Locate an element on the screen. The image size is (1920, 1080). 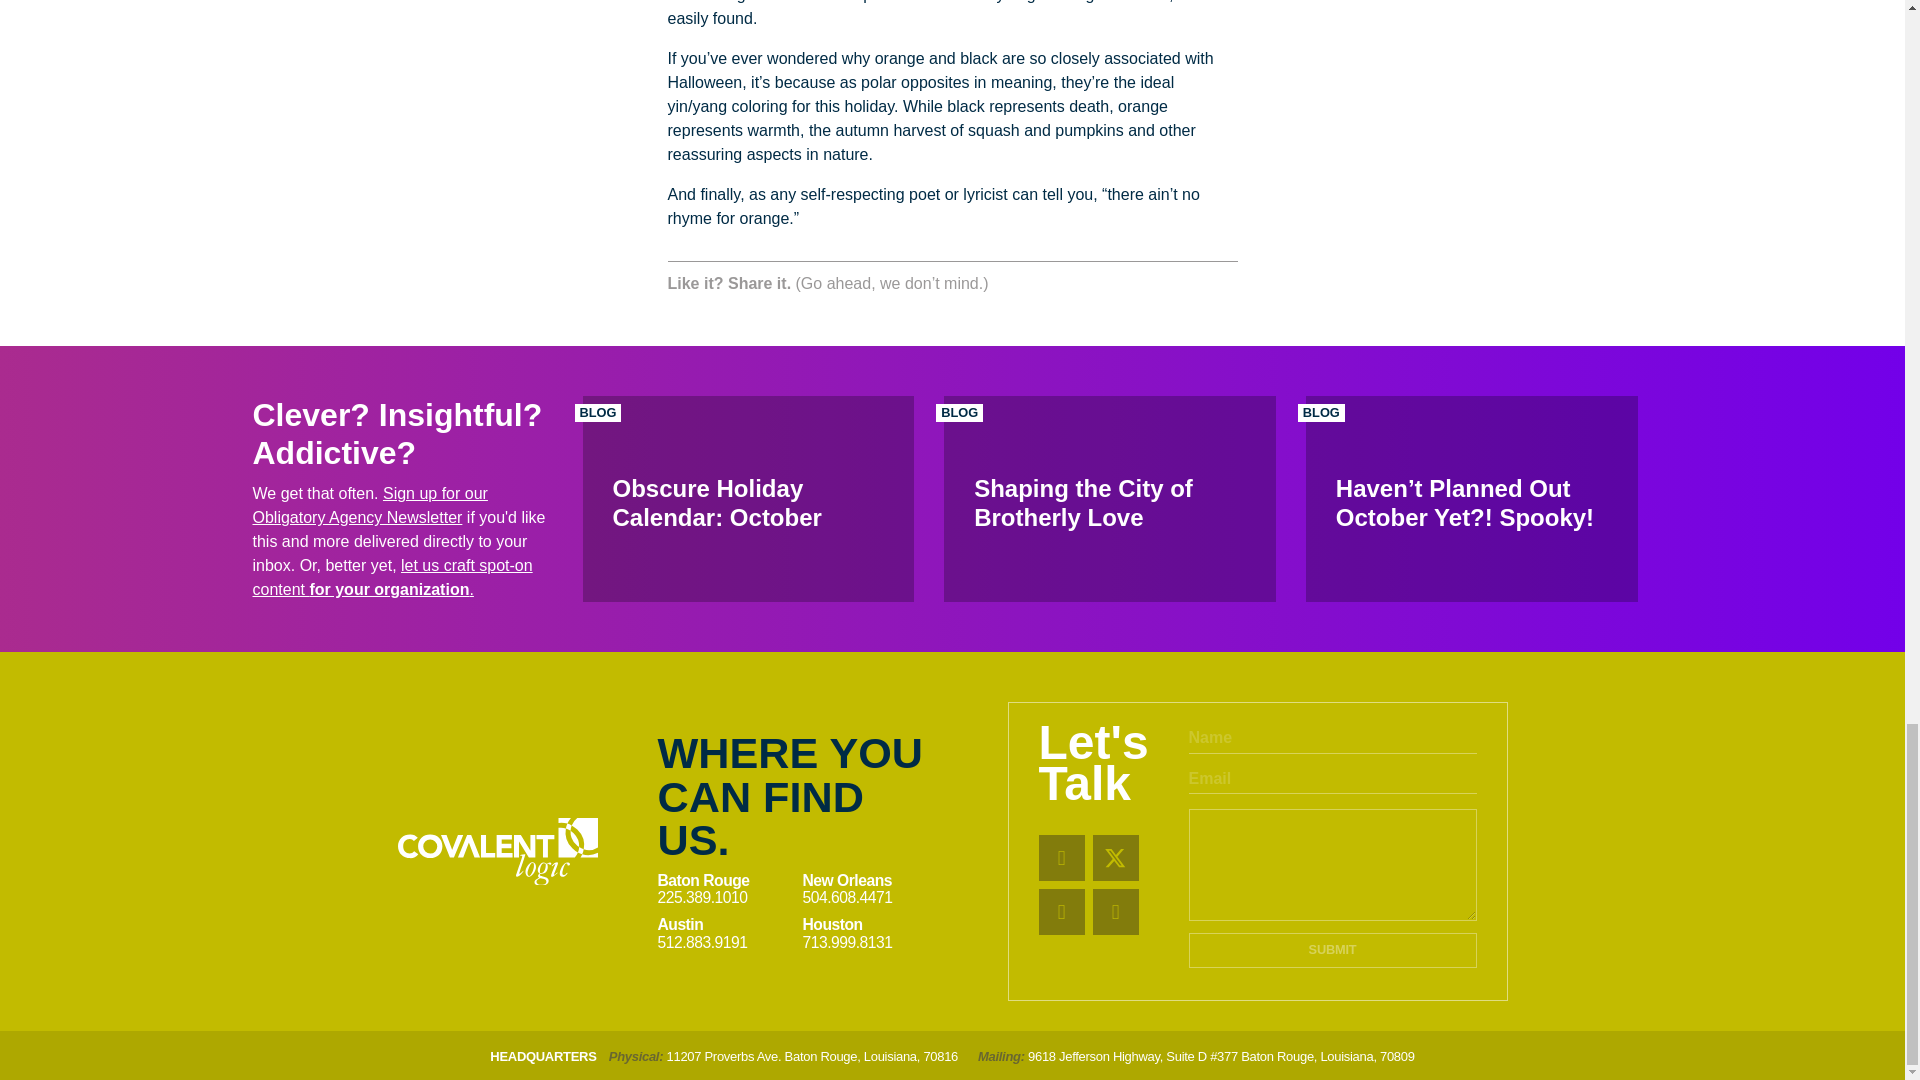
Austin is located at coordinates (725, 924).